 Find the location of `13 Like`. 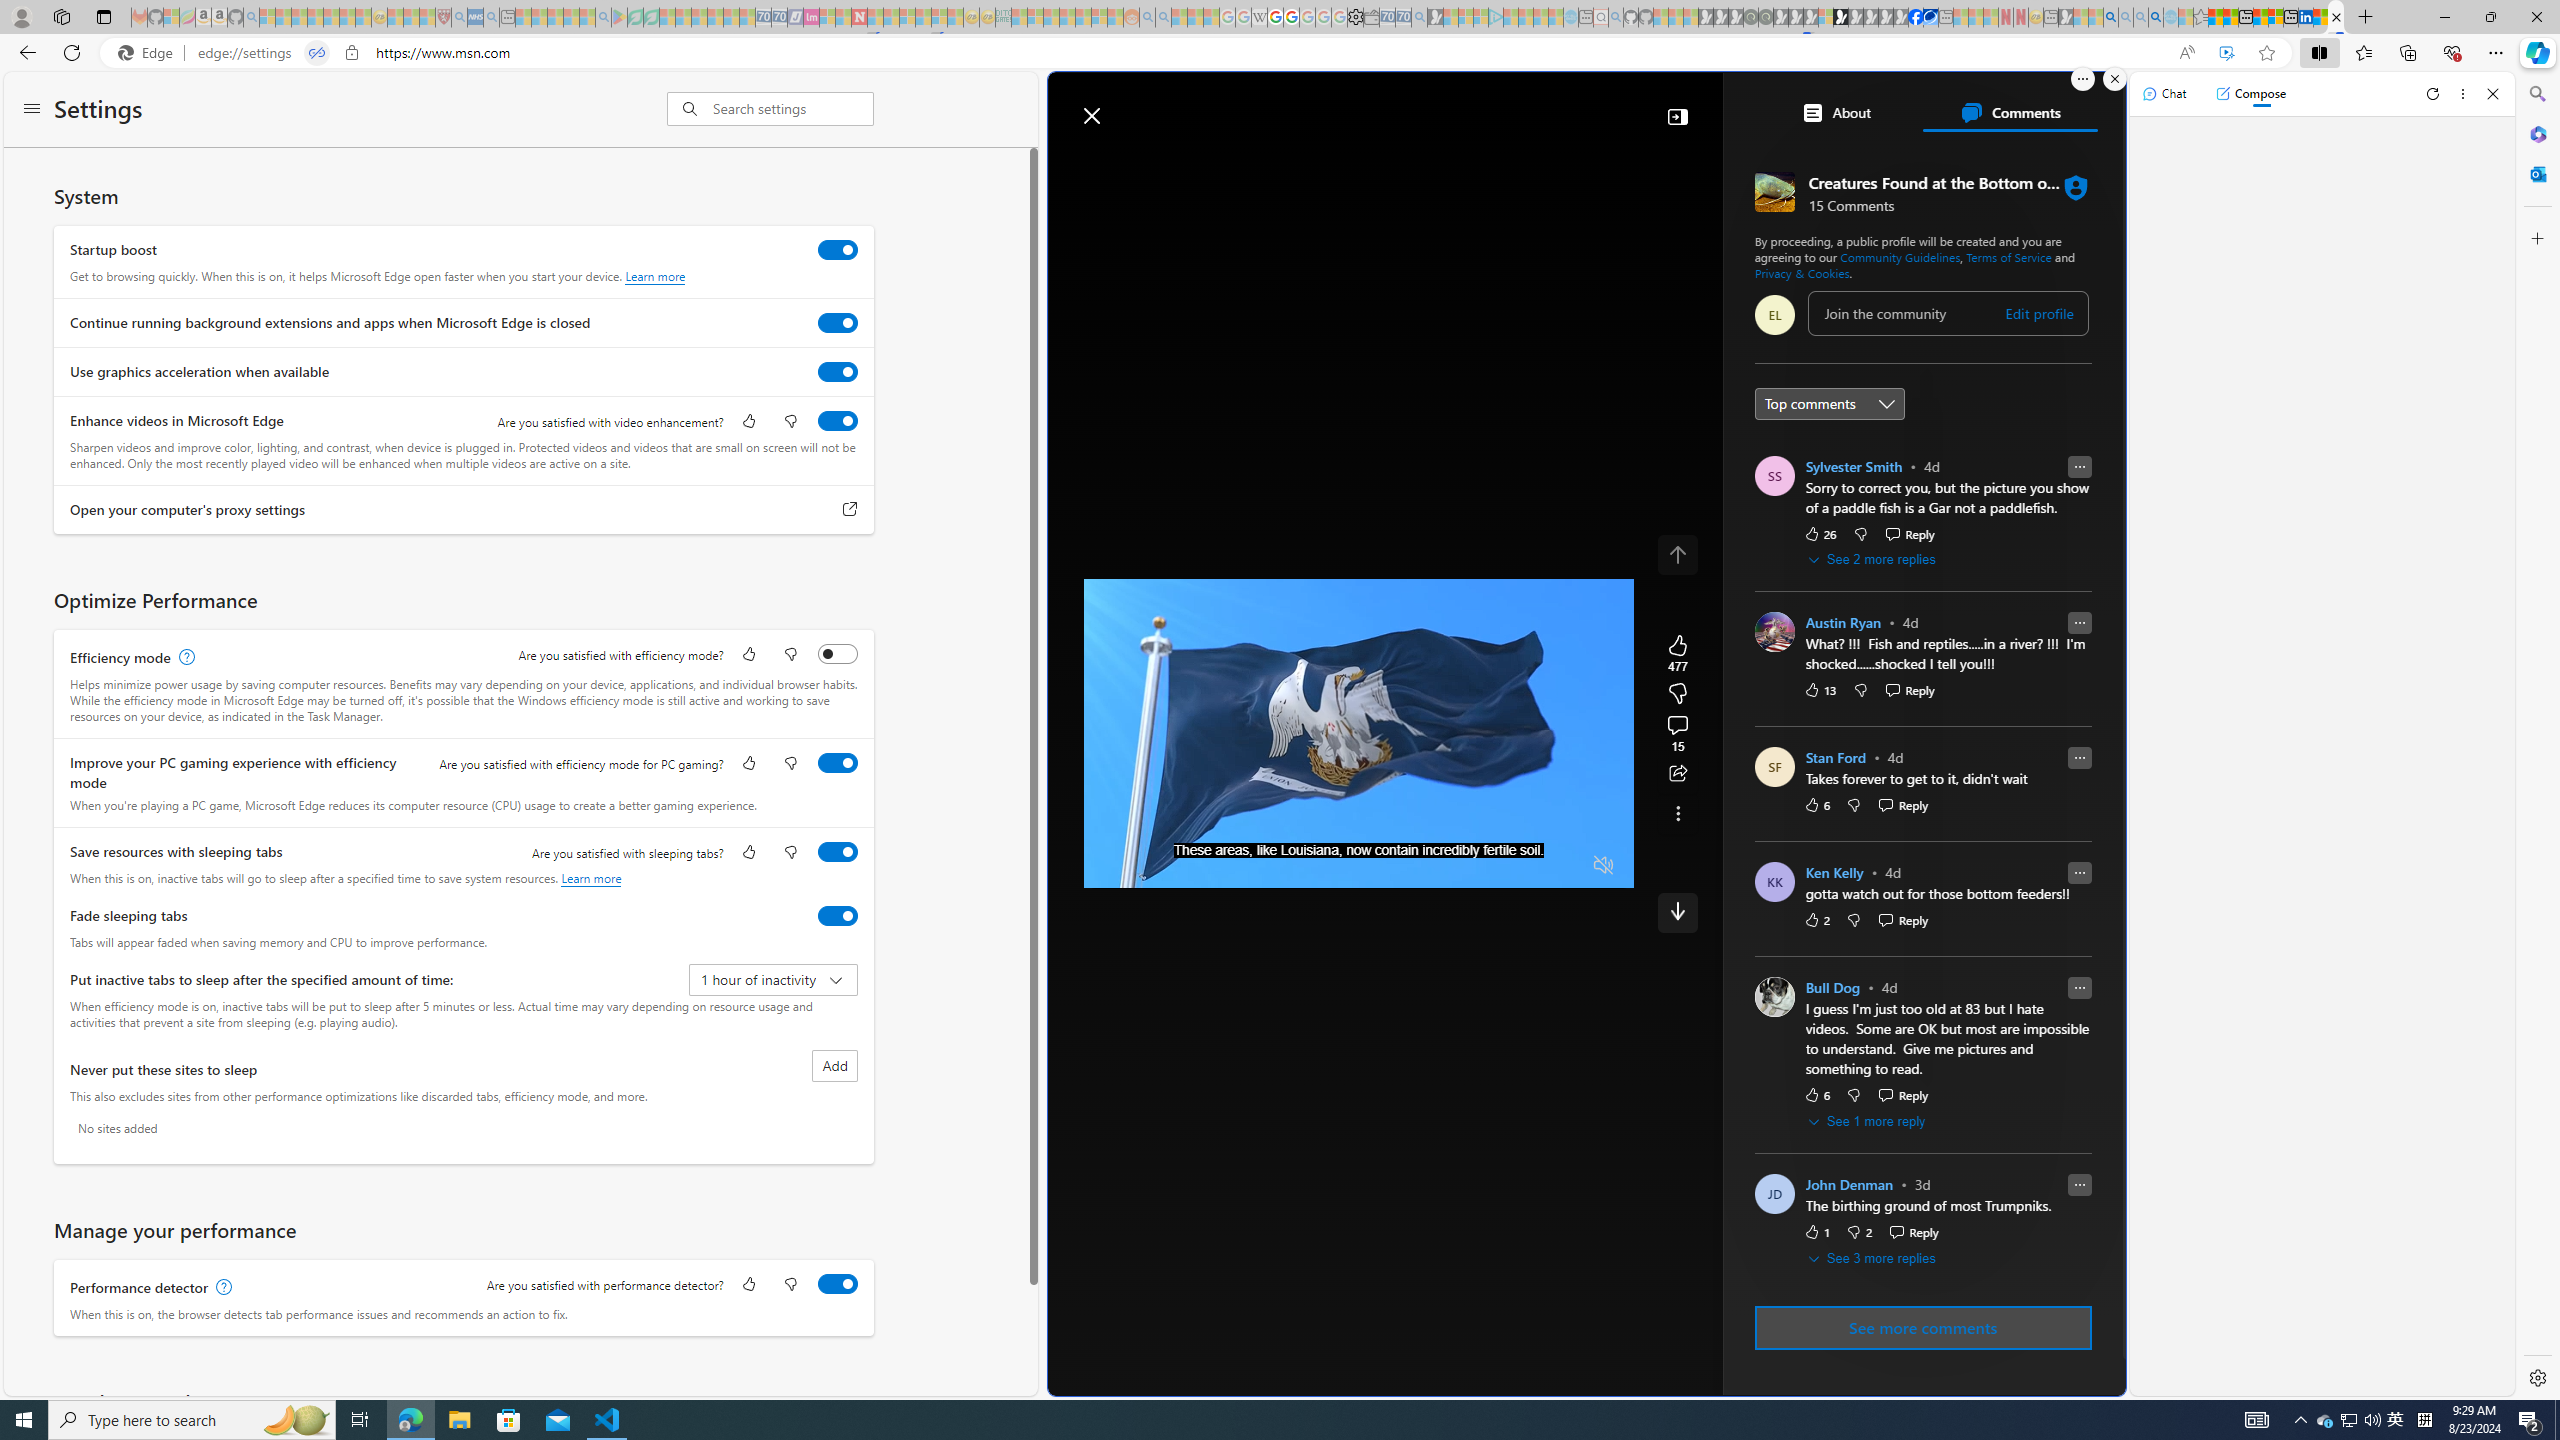

13 Like is located at coordinates (1820, 690).